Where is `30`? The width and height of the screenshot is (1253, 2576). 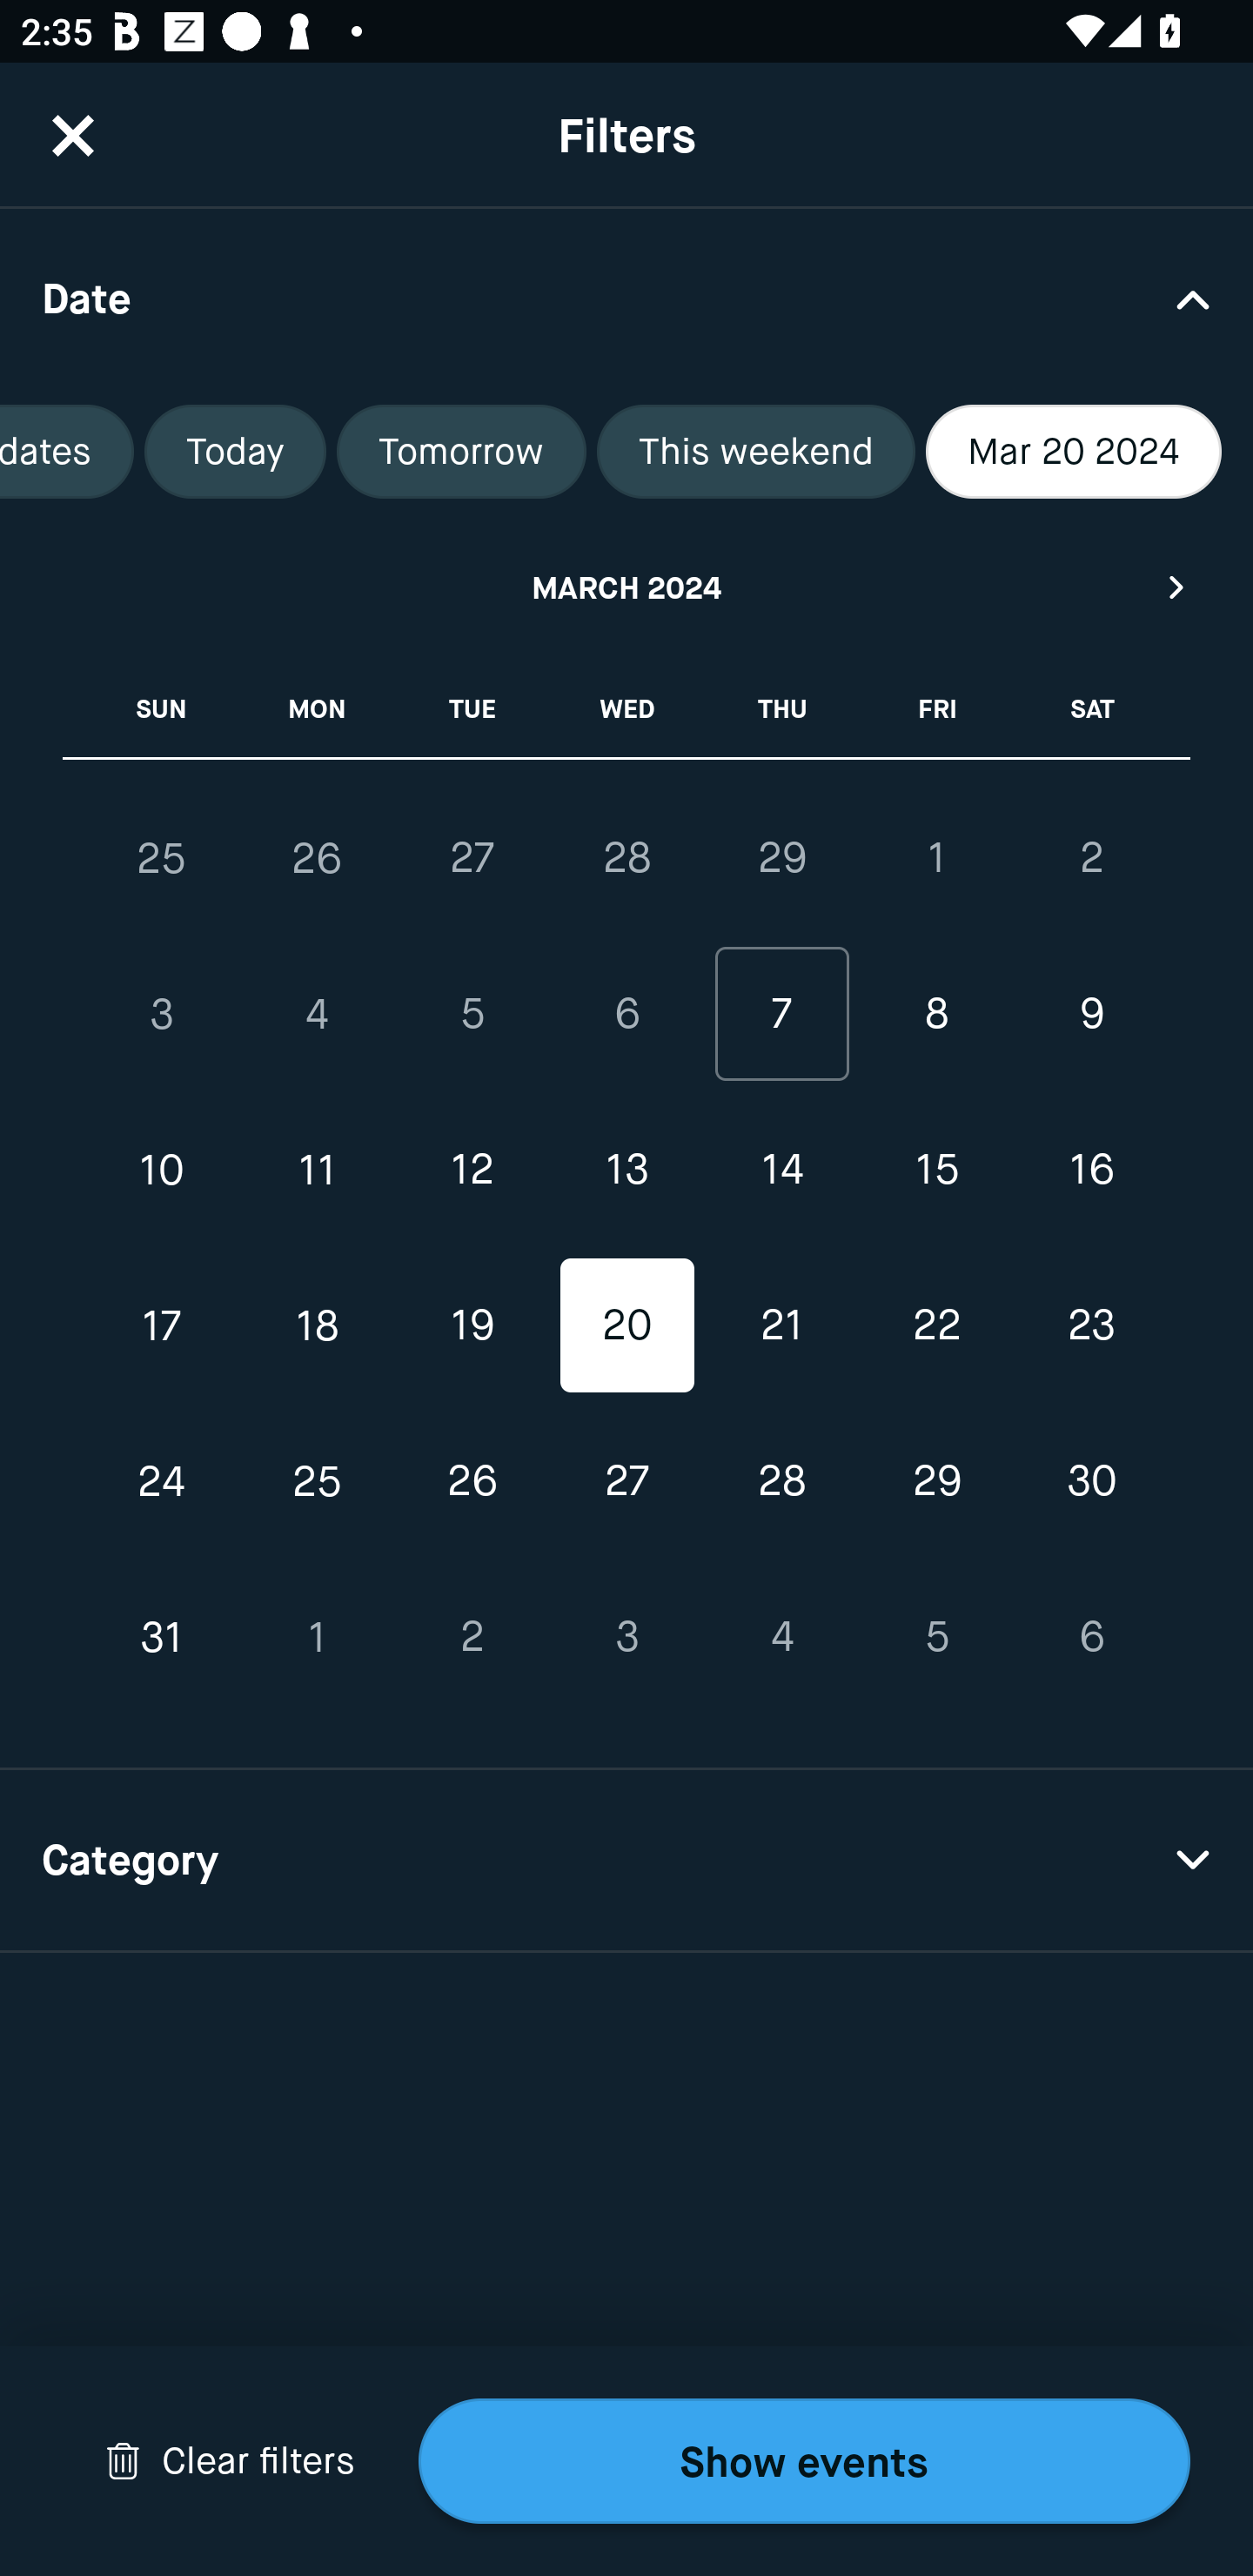 30 is located at coordinates (1091, 1481).